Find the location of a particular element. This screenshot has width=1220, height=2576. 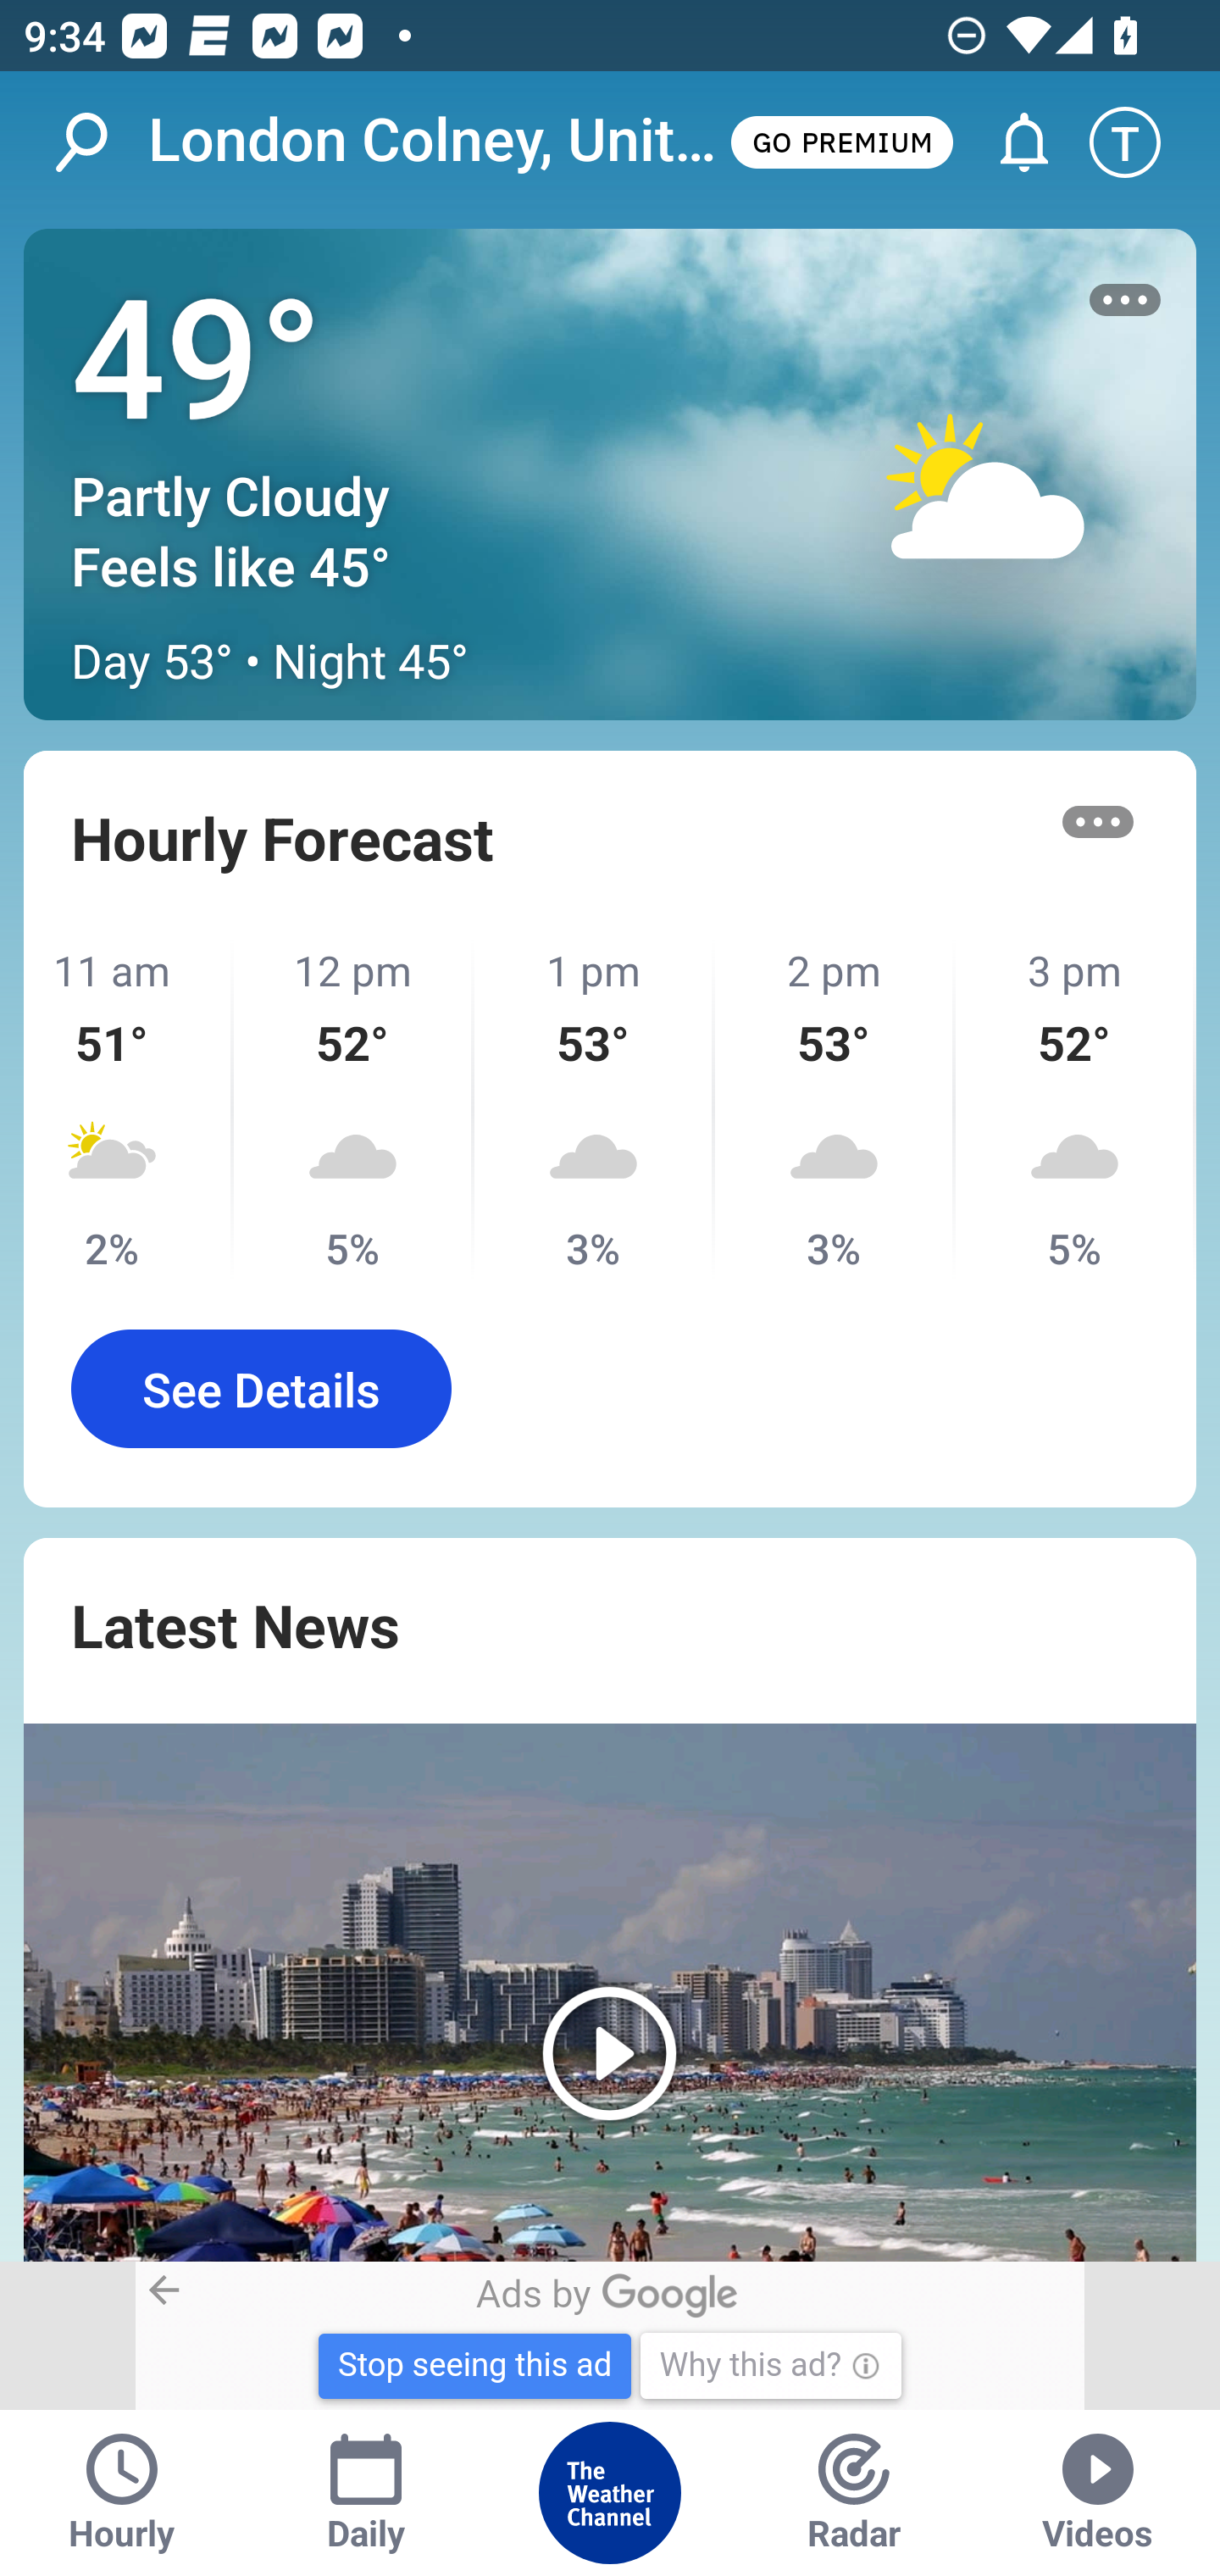

Go to Alerts and Notifications is located at coordinates (1009, 142).